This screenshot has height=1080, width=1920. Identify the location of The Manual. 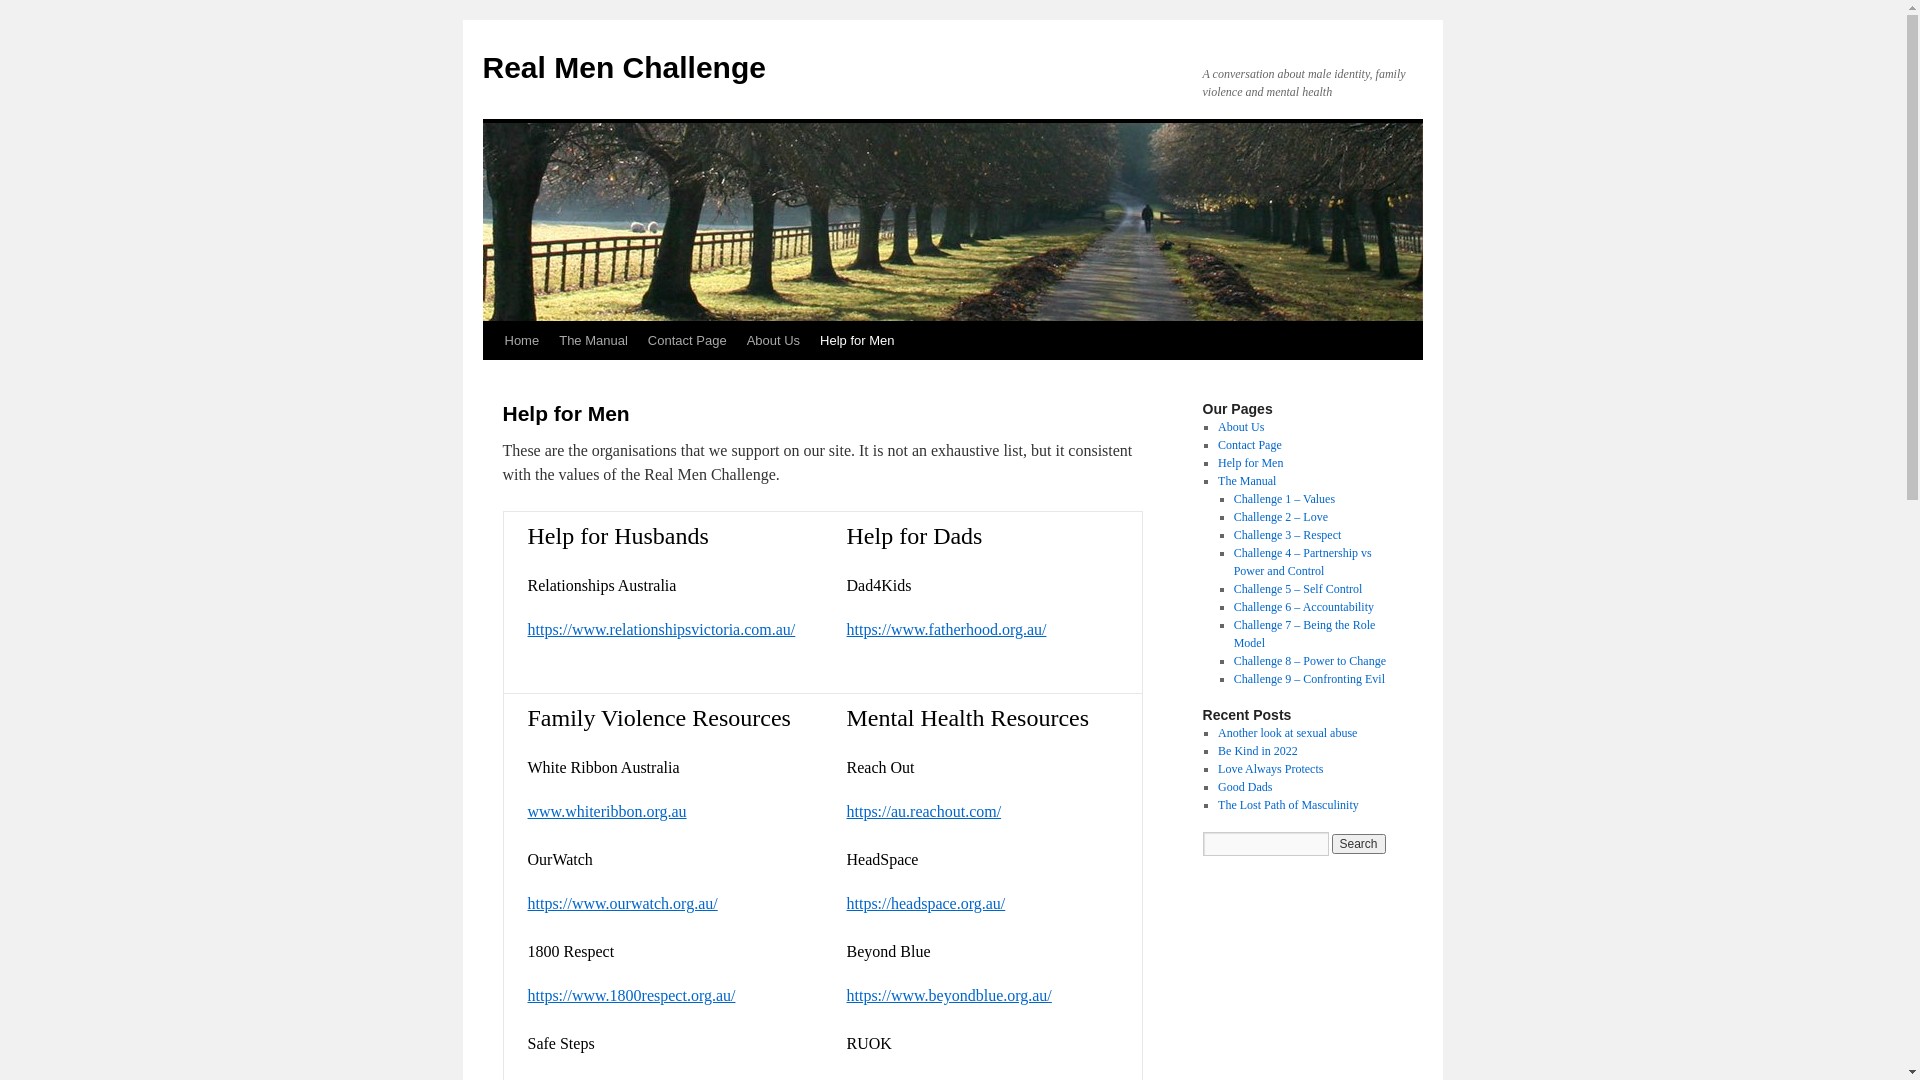
(1247, 481).